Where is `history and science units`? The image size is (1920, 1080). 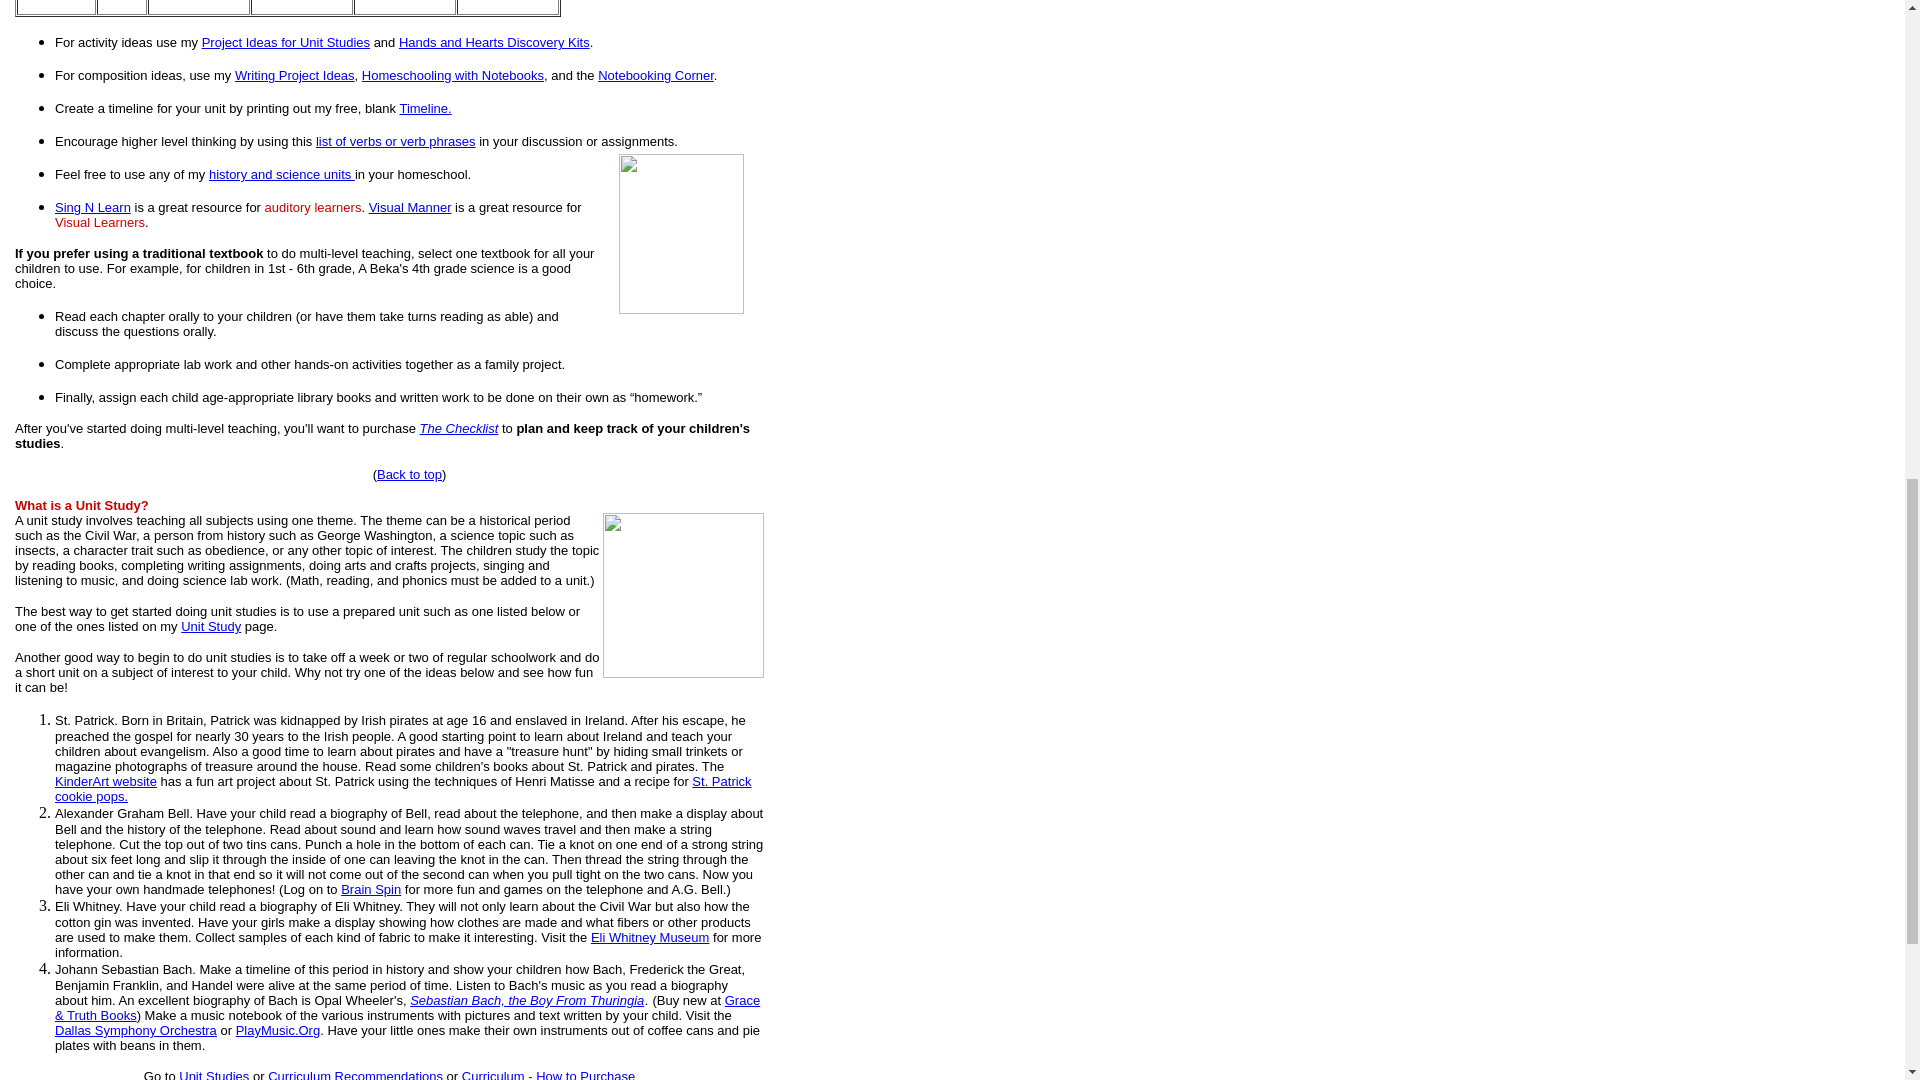 history and science units is located at coordinates (282, 174).